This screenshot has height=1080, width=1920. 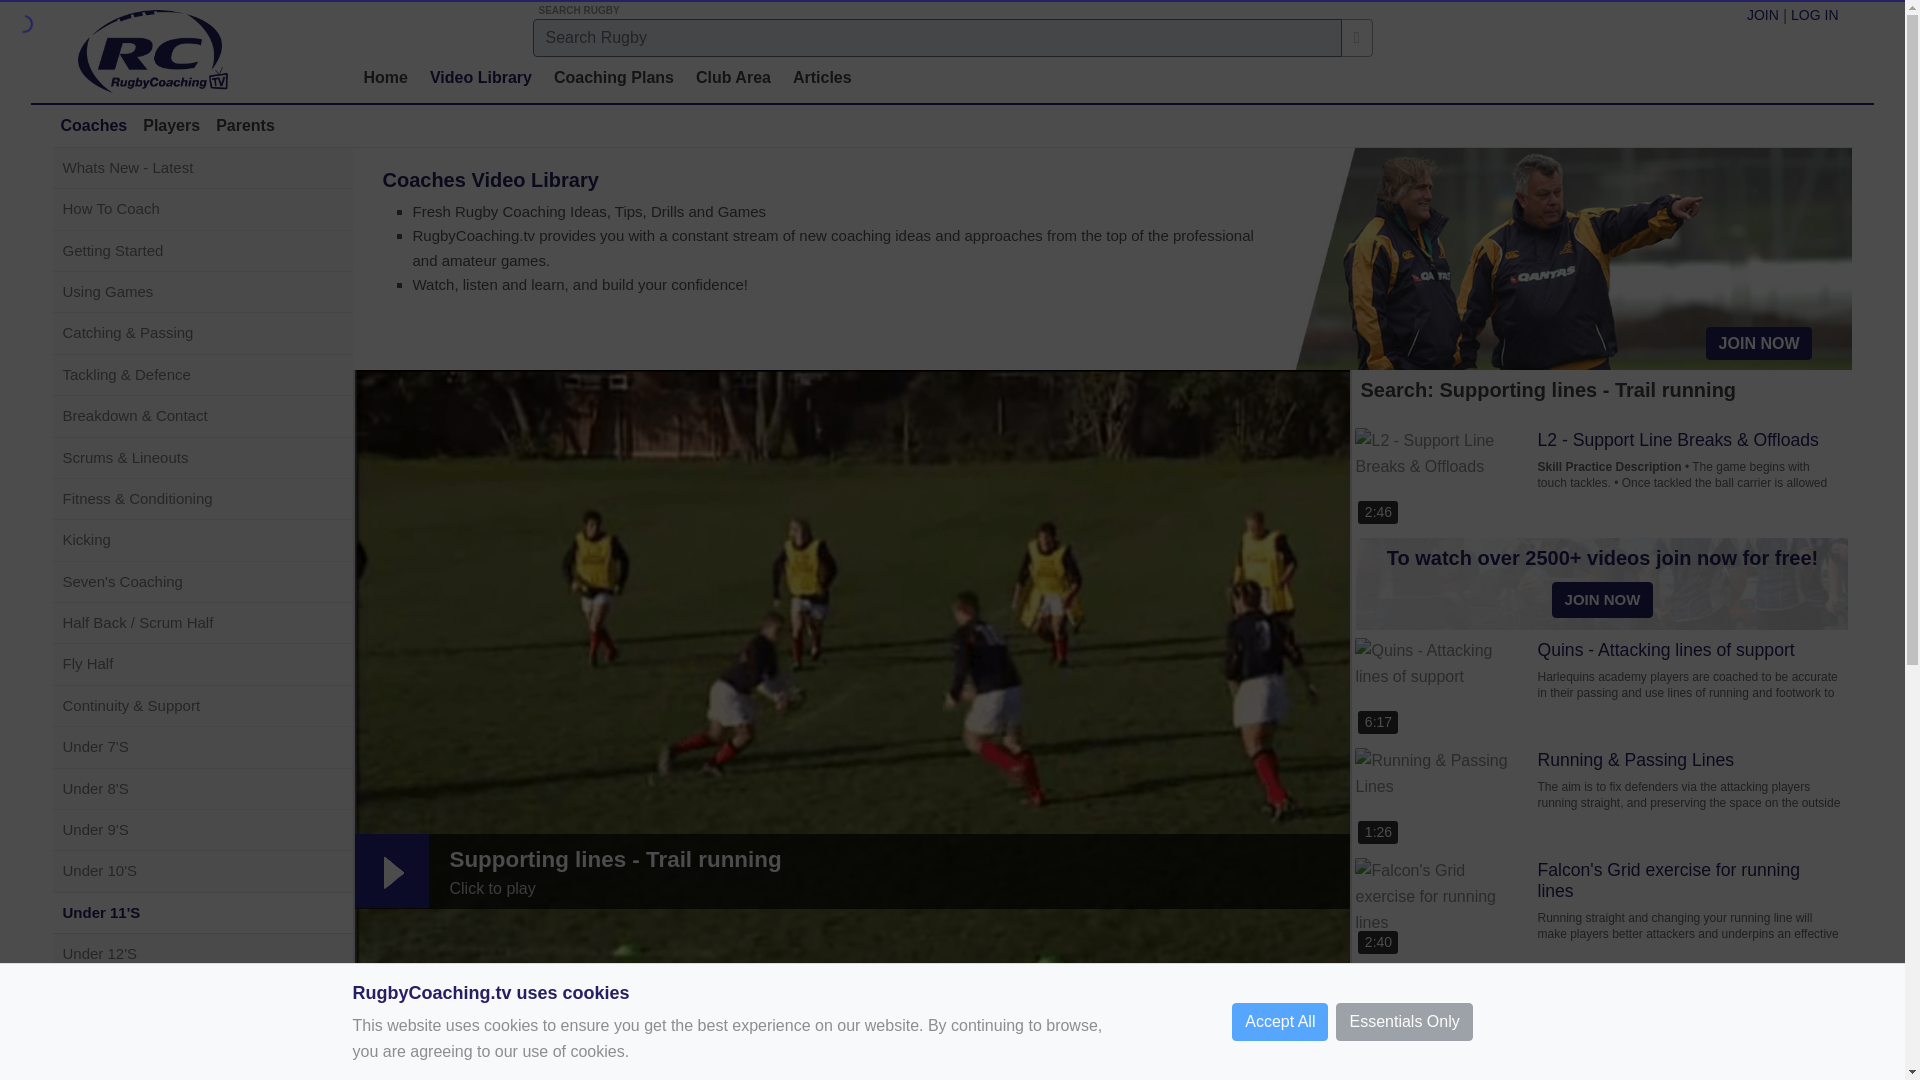 I want to click on Whats New - Latest, so click(x=206, y=167).